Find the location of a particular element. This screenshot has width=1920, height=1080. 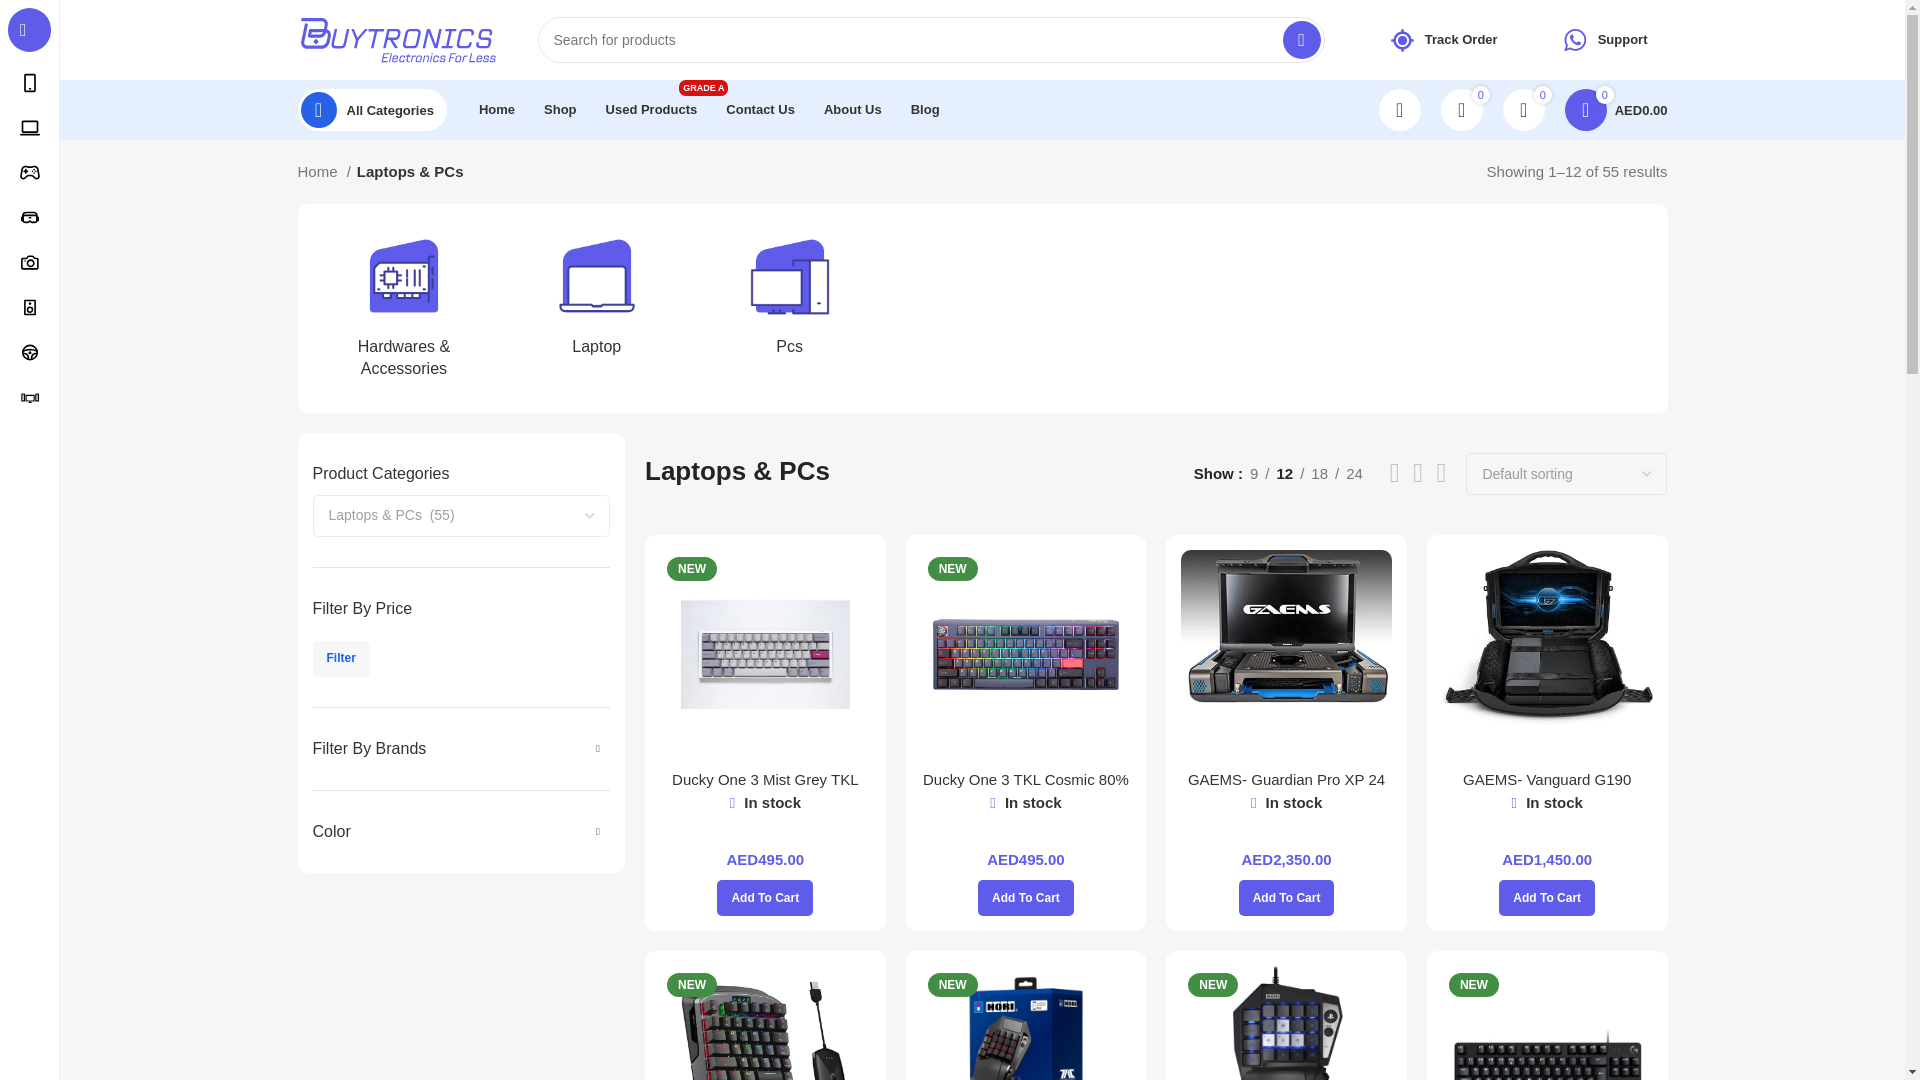

tv is located at coordinates (30, 398).